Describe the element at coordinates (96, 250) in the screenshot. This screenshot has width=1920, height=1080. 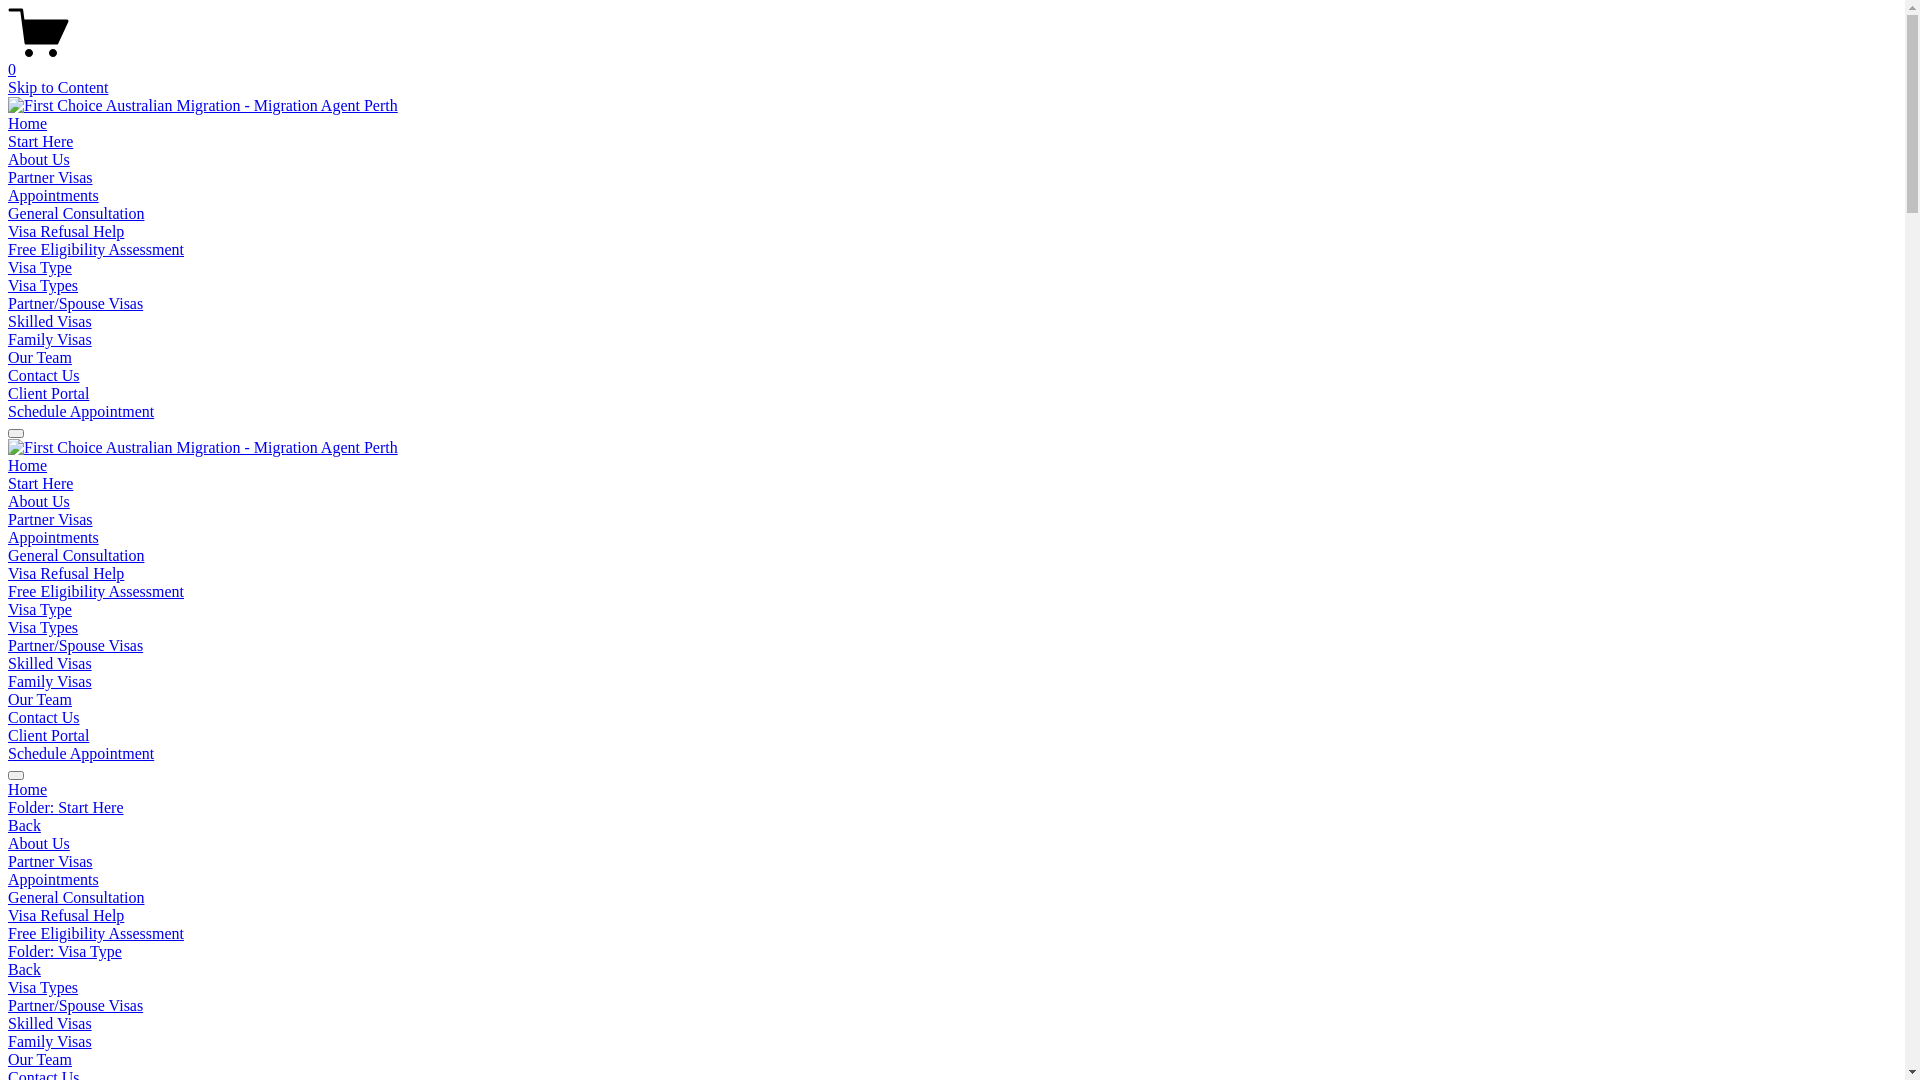
I see `Free Eligibility Assessment` at that location.